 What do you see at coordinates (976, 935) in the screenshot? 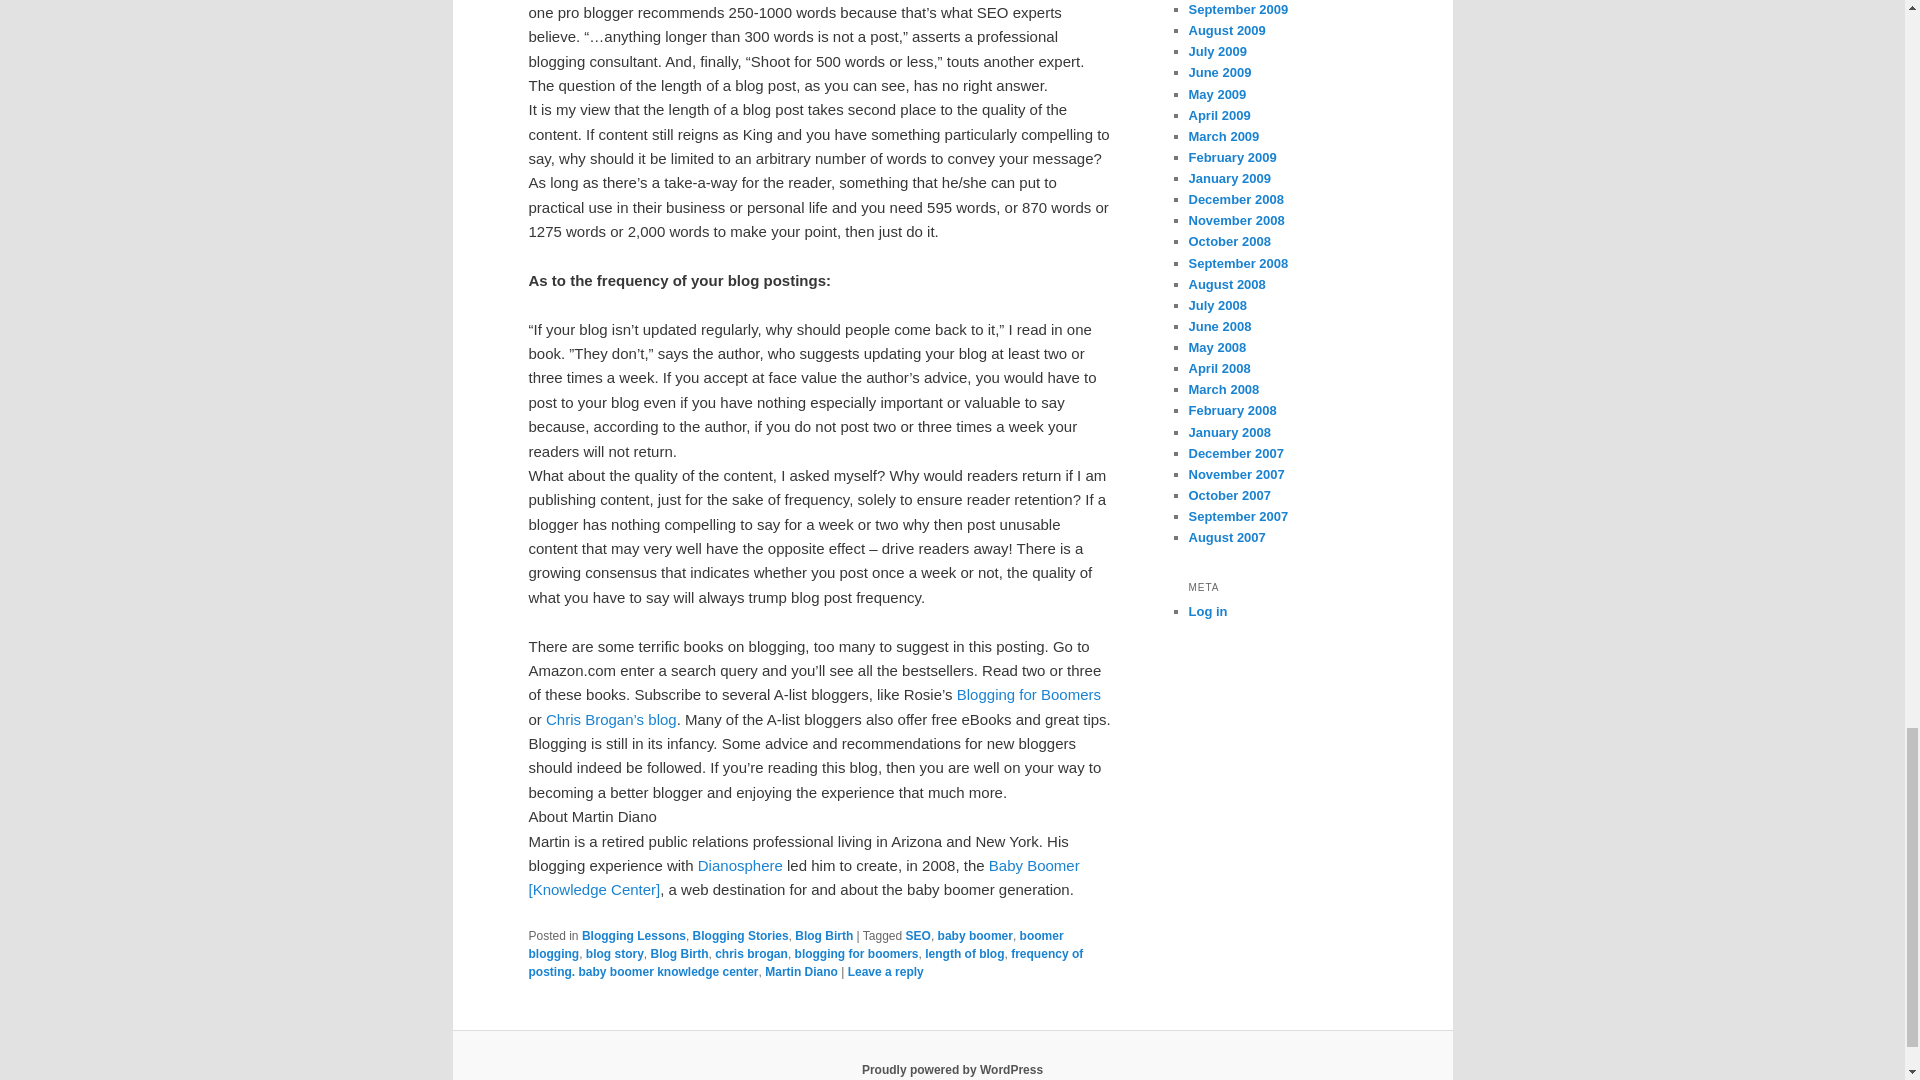
I see `baby boomer` at bounding box center [976, 935].